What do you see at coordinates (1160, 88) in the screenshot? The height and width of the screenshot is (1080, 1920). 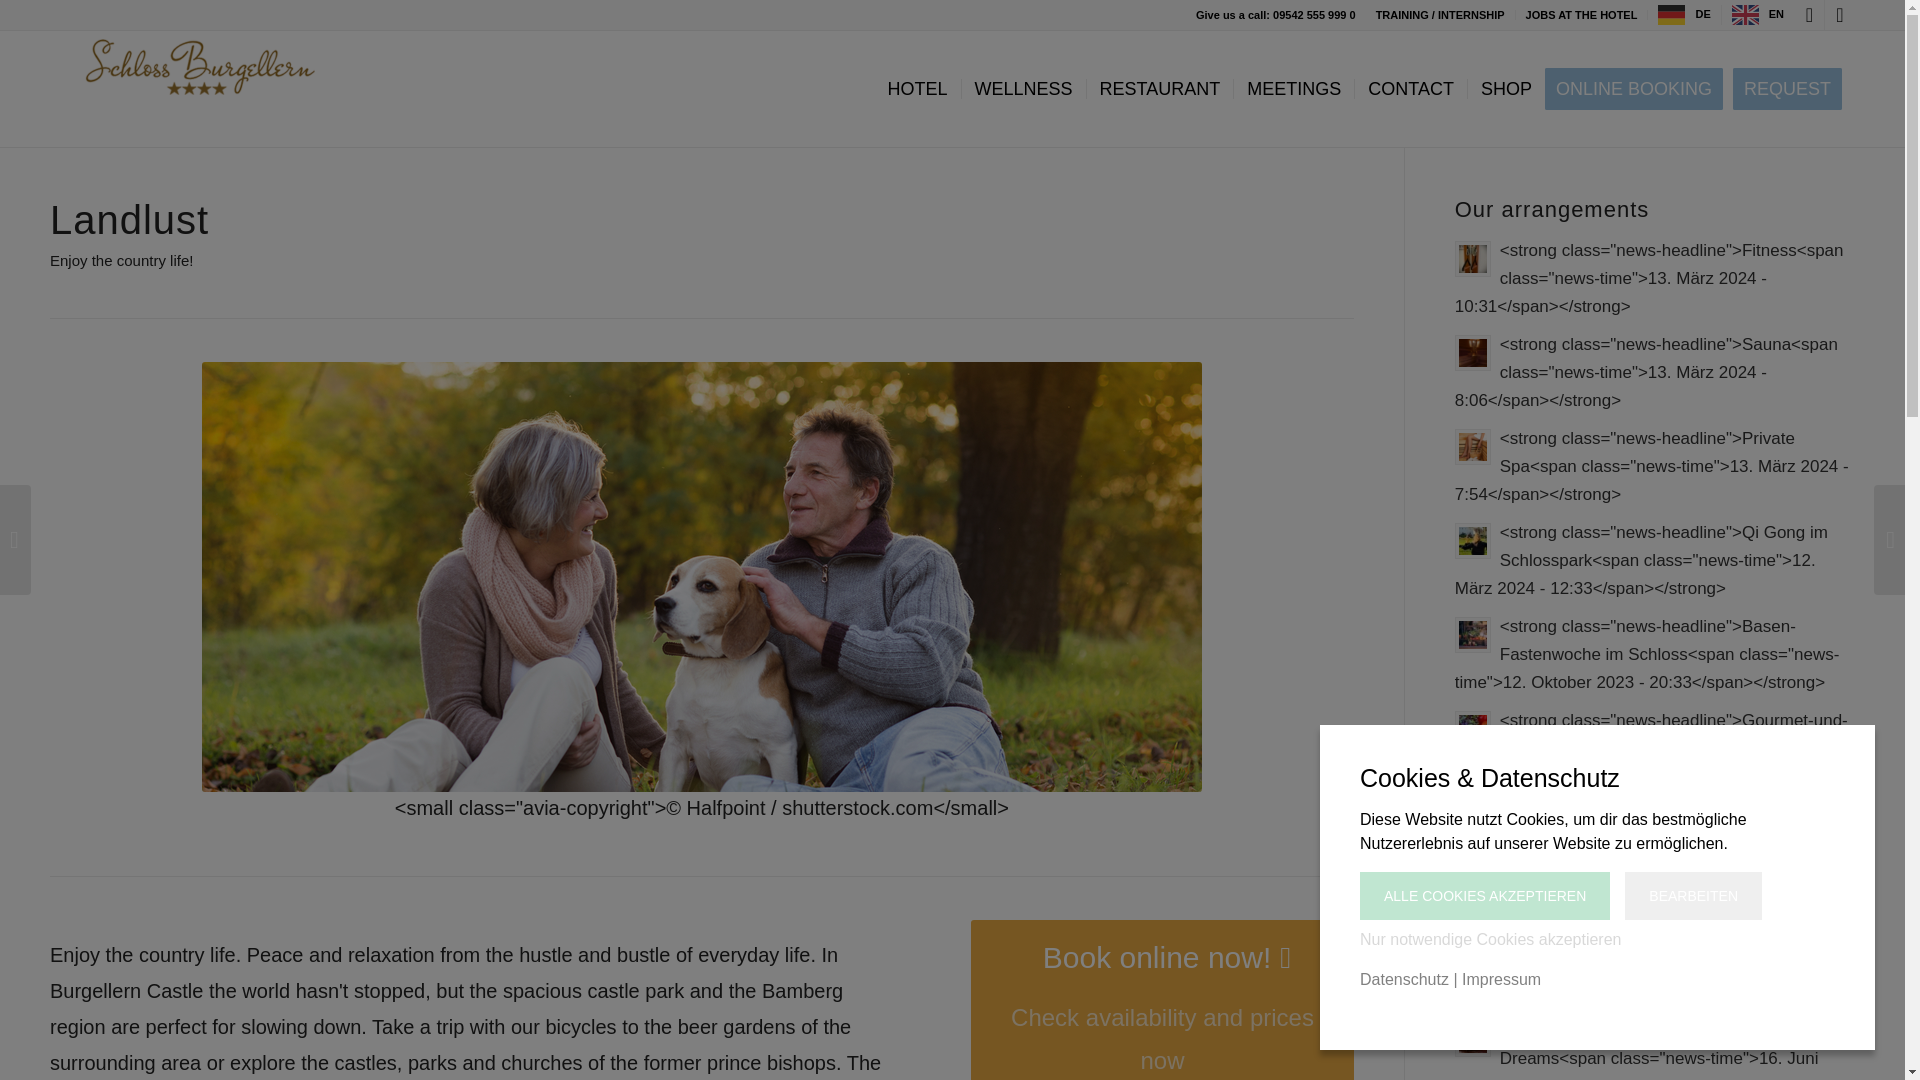 I see `RESTAURANT` at bounding box center [1160, 88].